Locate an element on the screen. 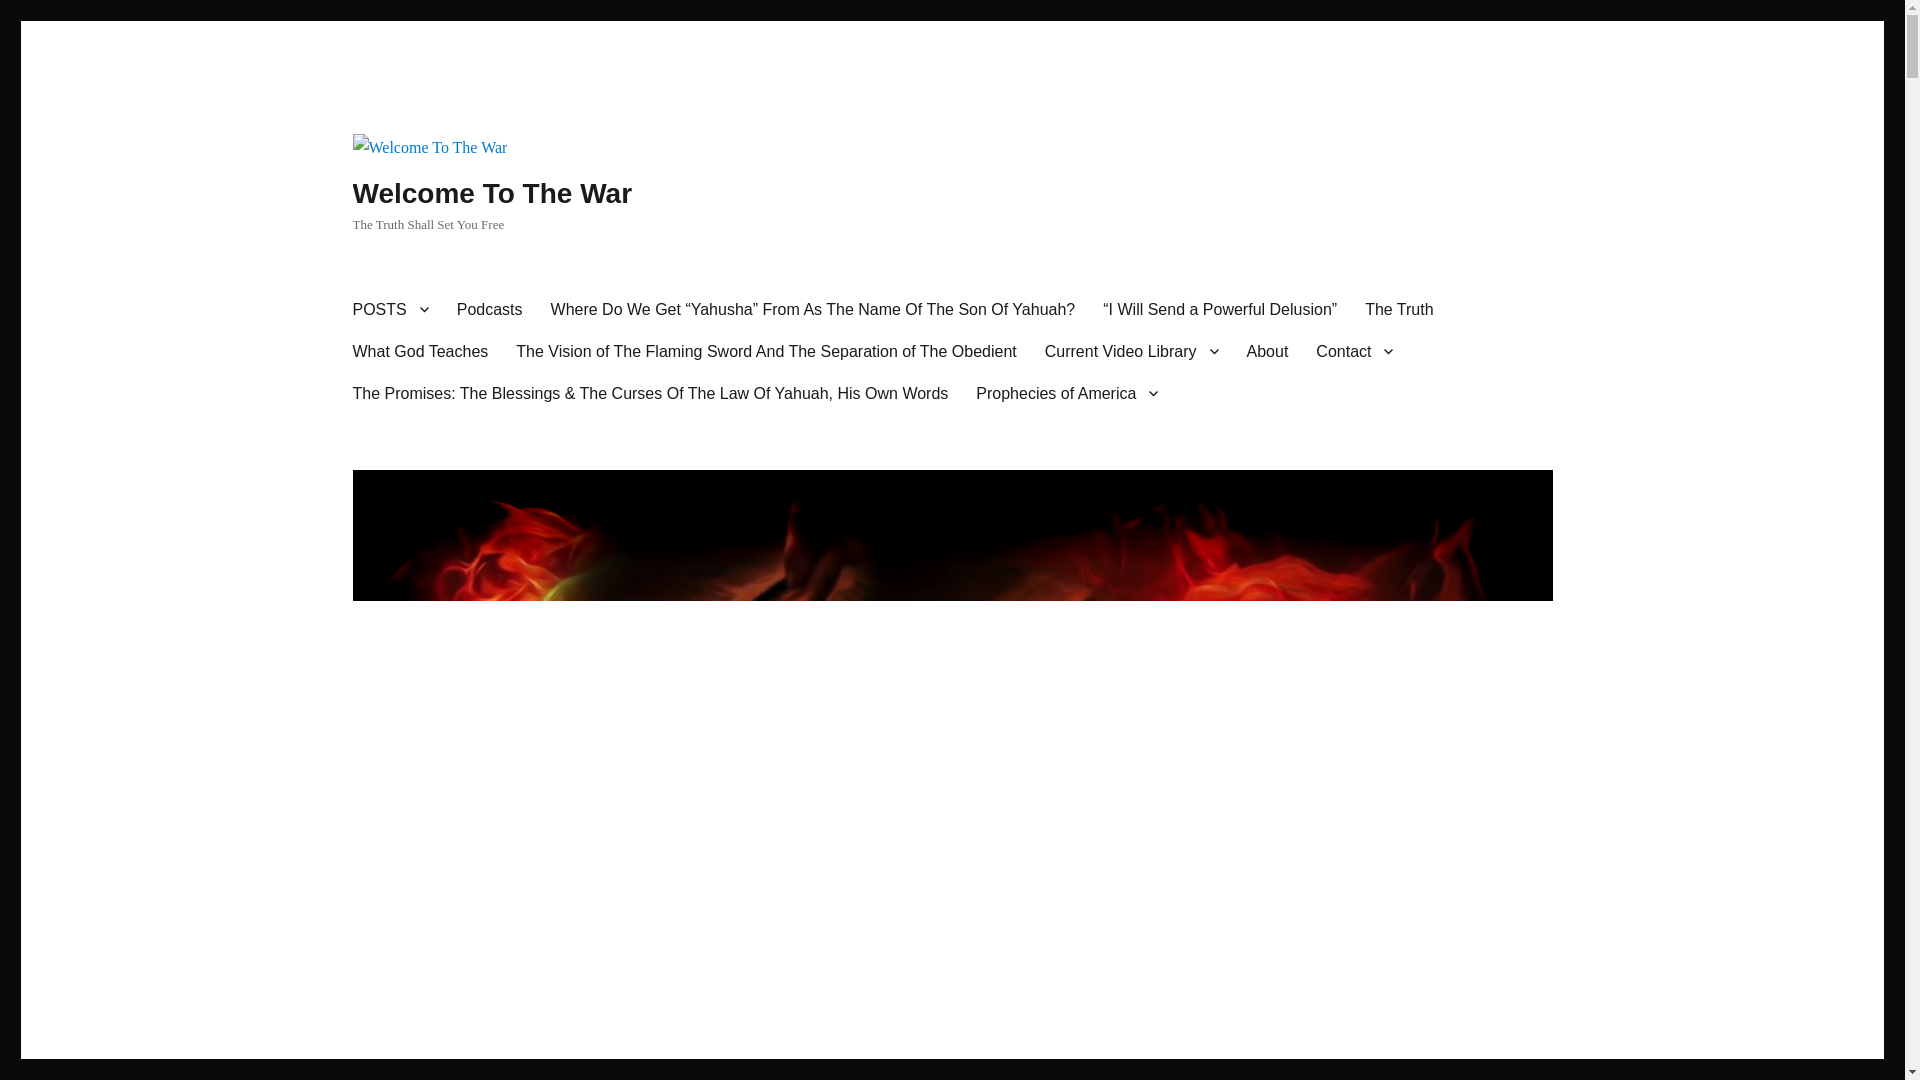  What God Teaches is located at coordinates (419, 350).